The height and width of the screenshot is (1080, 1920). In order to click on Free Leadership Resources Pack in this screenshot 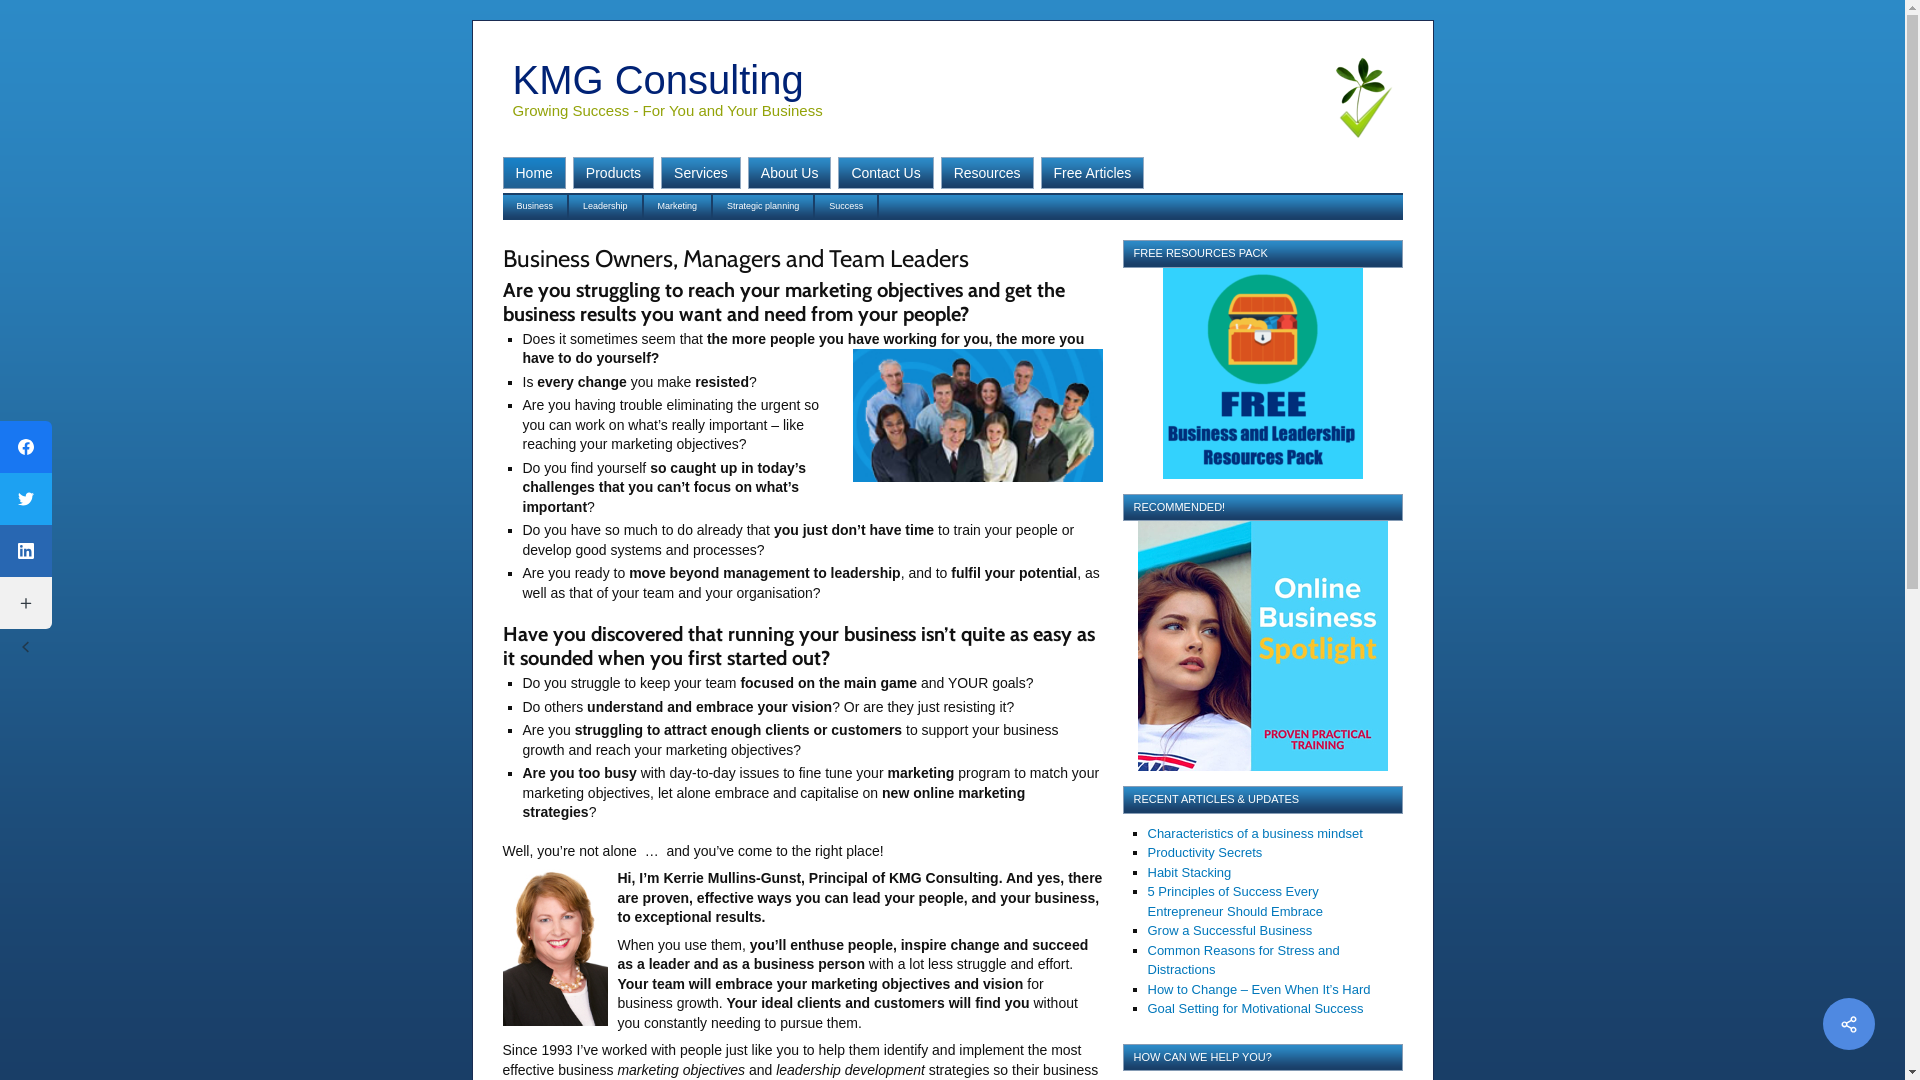, I will do `click(1262, 374)`.